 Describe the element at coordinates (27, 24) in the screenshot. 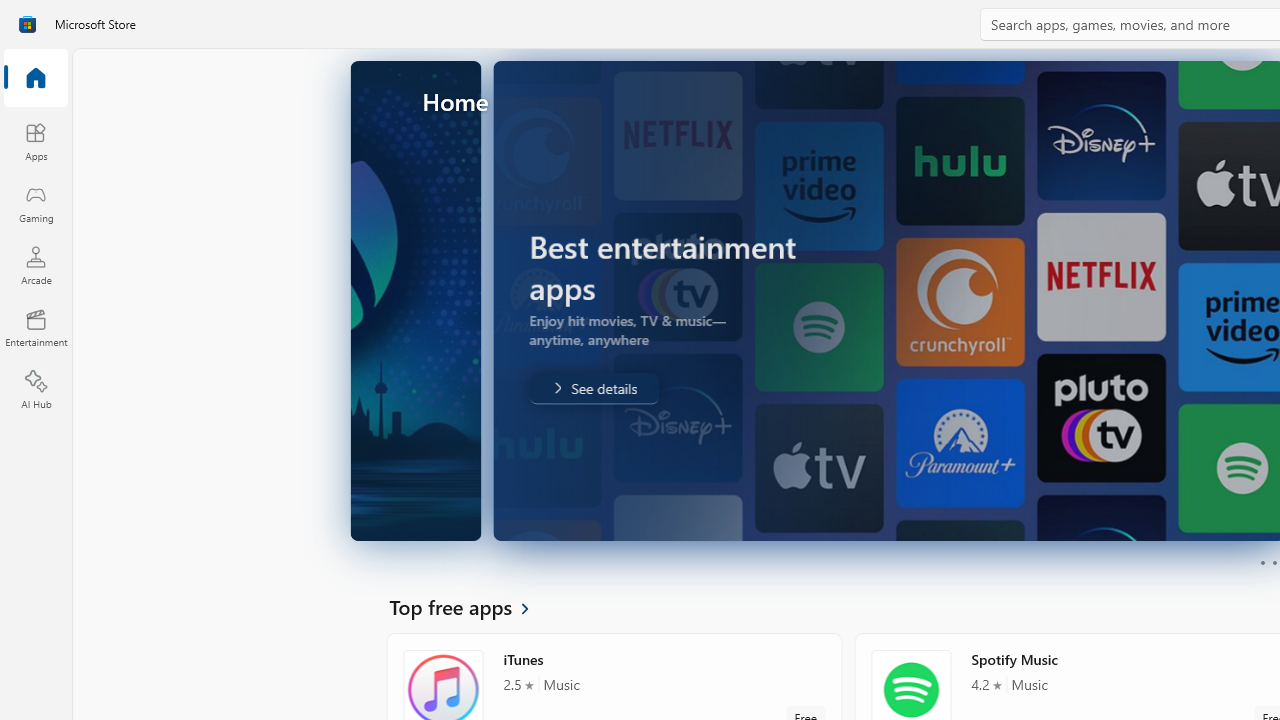

I see `Class: Image` at that location.